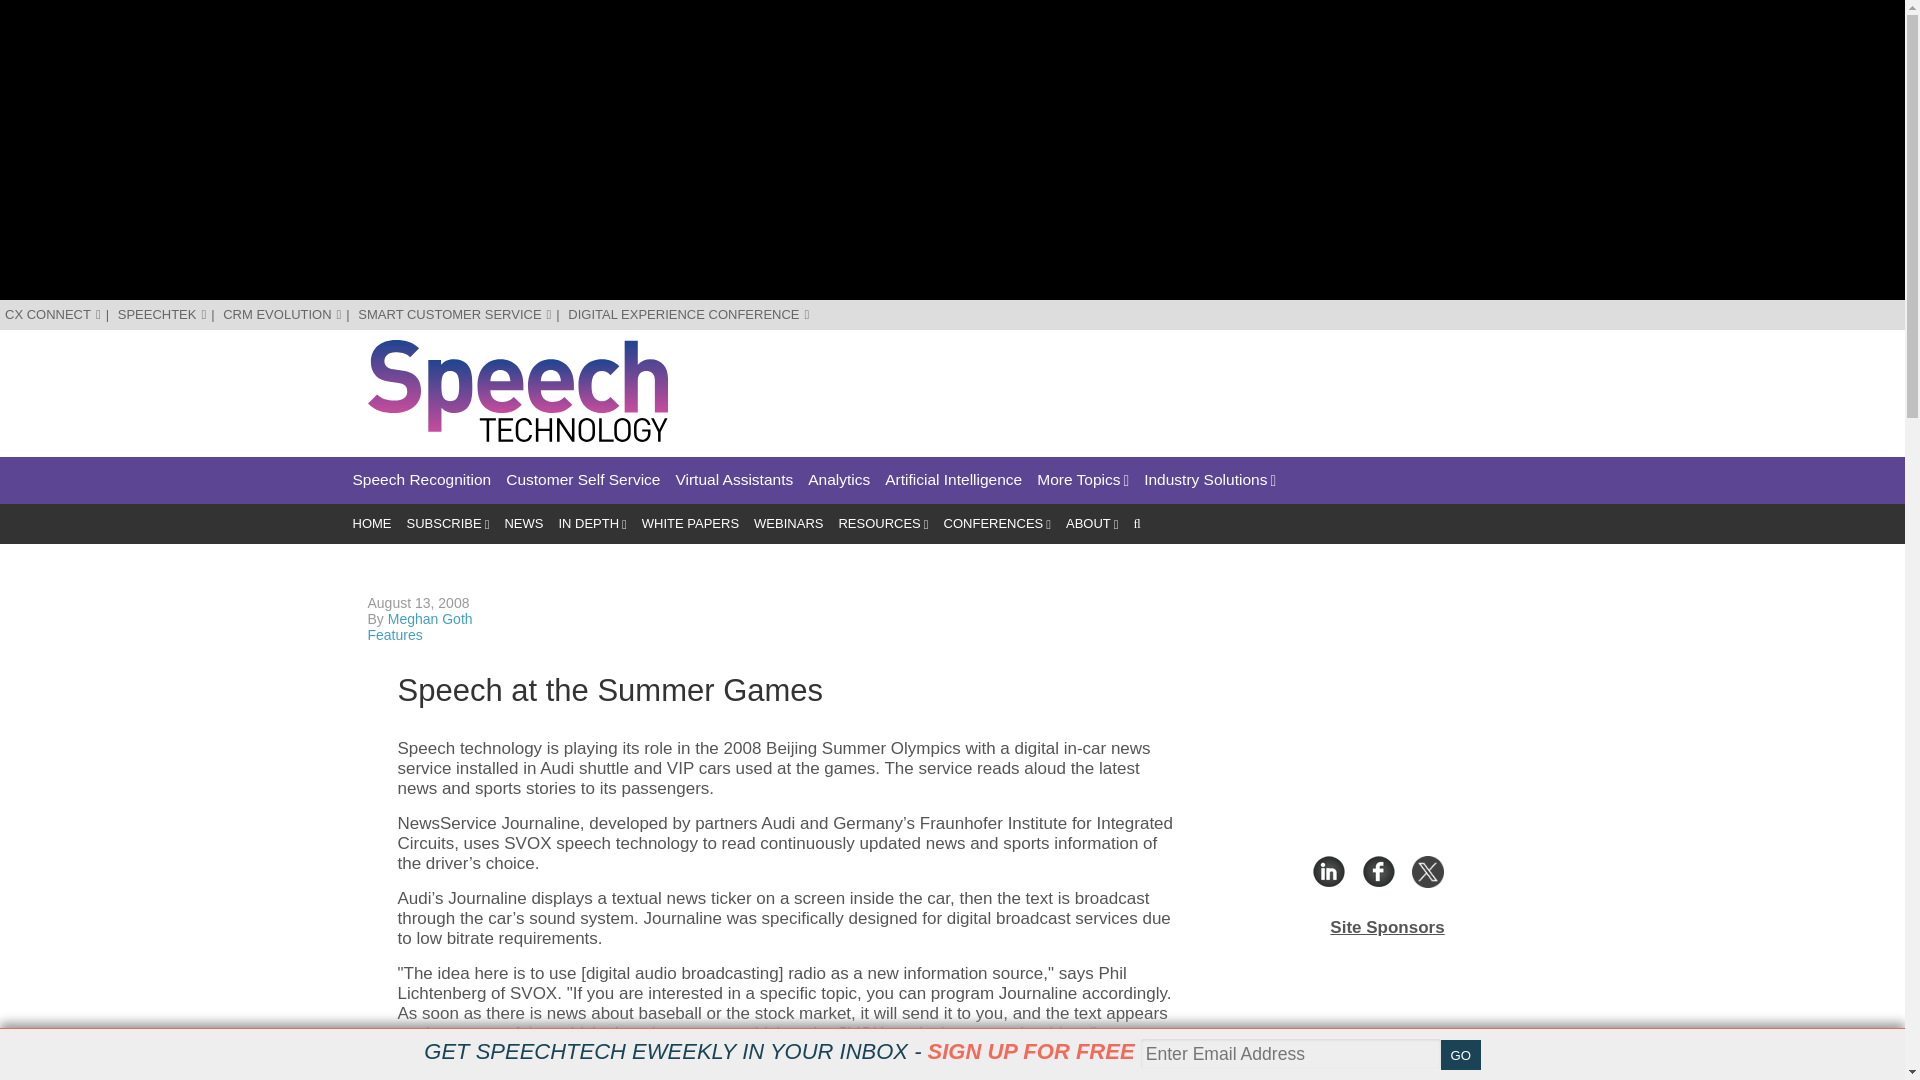 This screenshot has width=1920, height=1080. Describe the element at coordinates (1174, 384) in the screenshot. I see `3rd party ad content` at that location.